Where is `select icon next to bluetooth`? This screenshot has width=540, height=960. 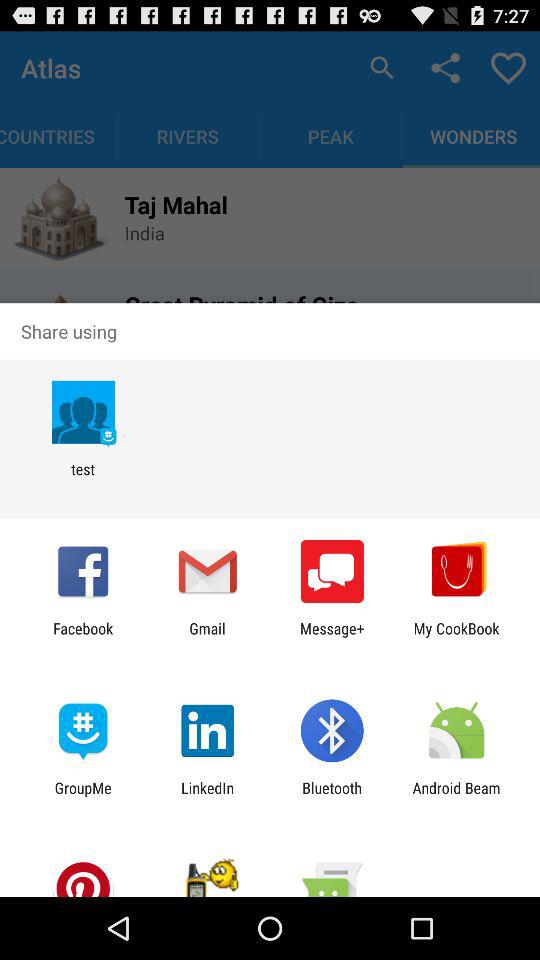 select icon next to bluetooth is located at coordinates (208, 796).